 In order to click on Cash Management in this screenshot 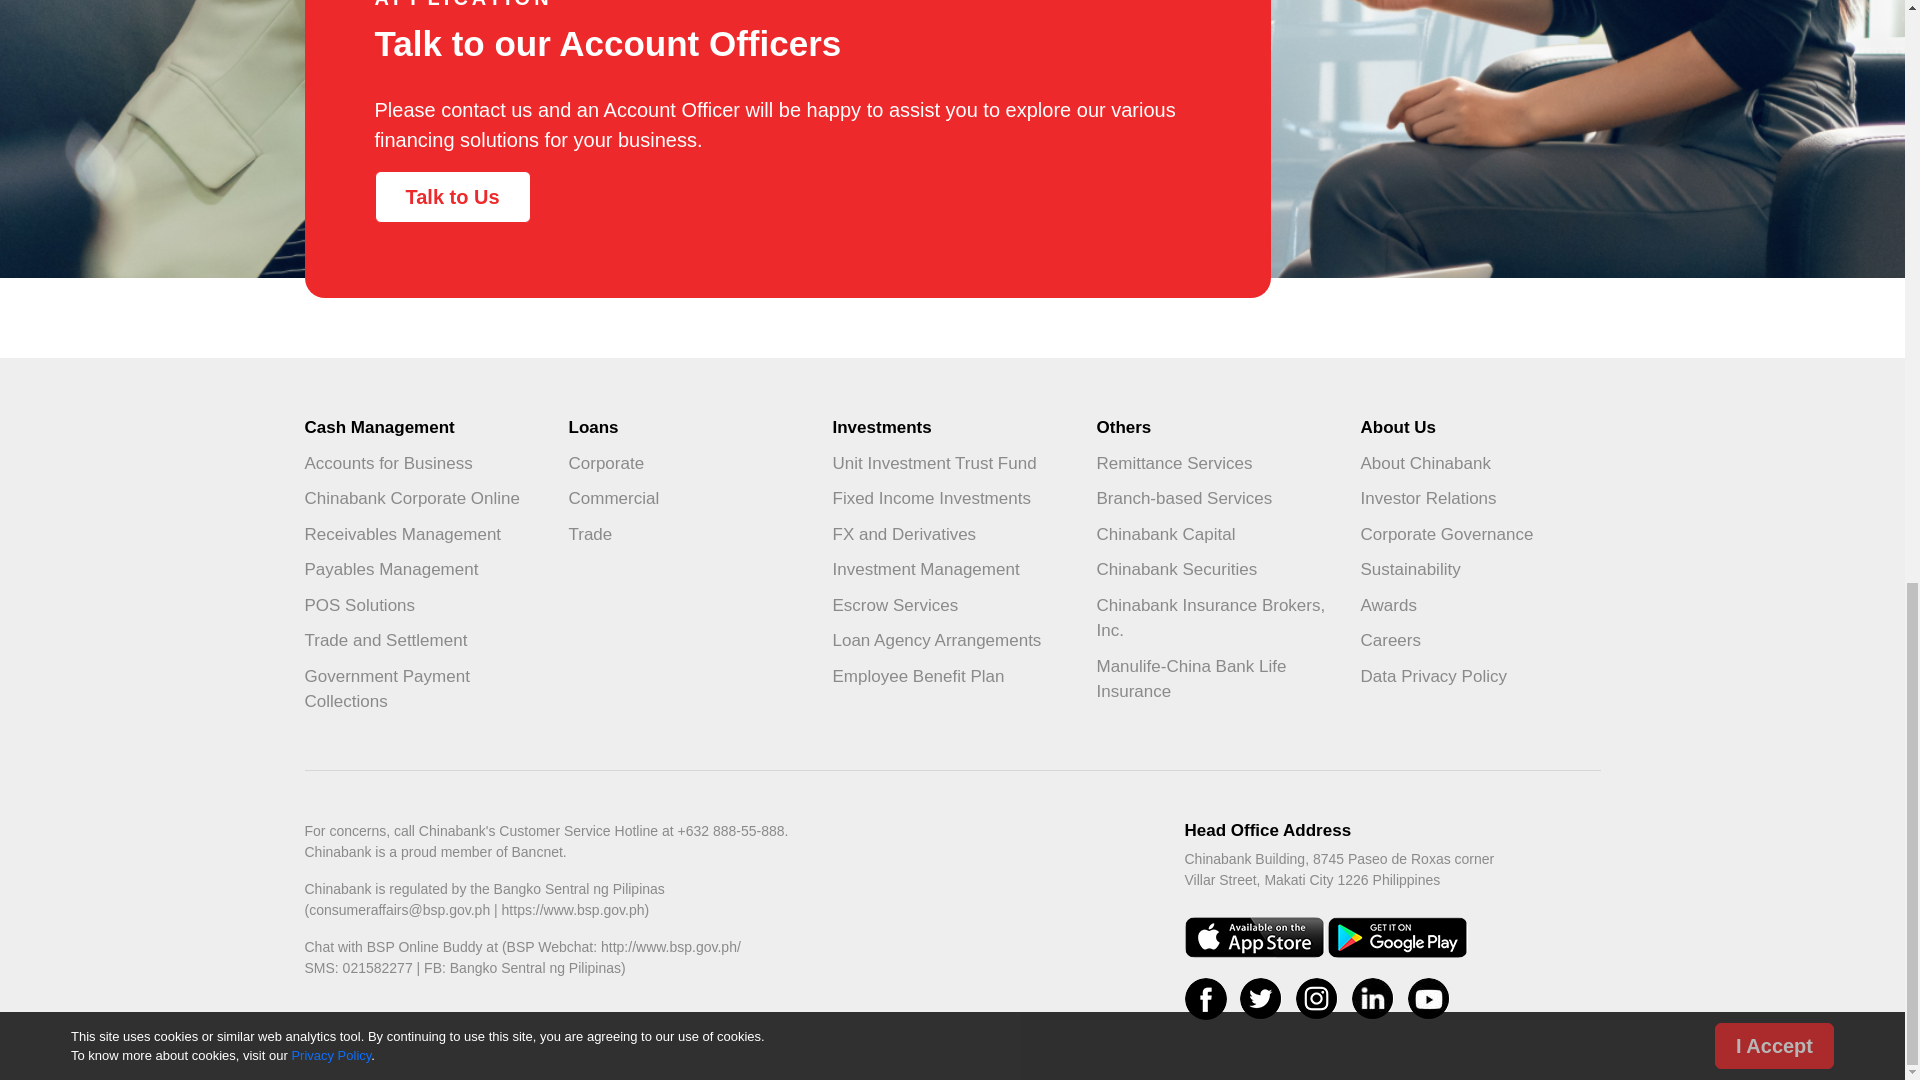, I will do `click(423, 428)`.